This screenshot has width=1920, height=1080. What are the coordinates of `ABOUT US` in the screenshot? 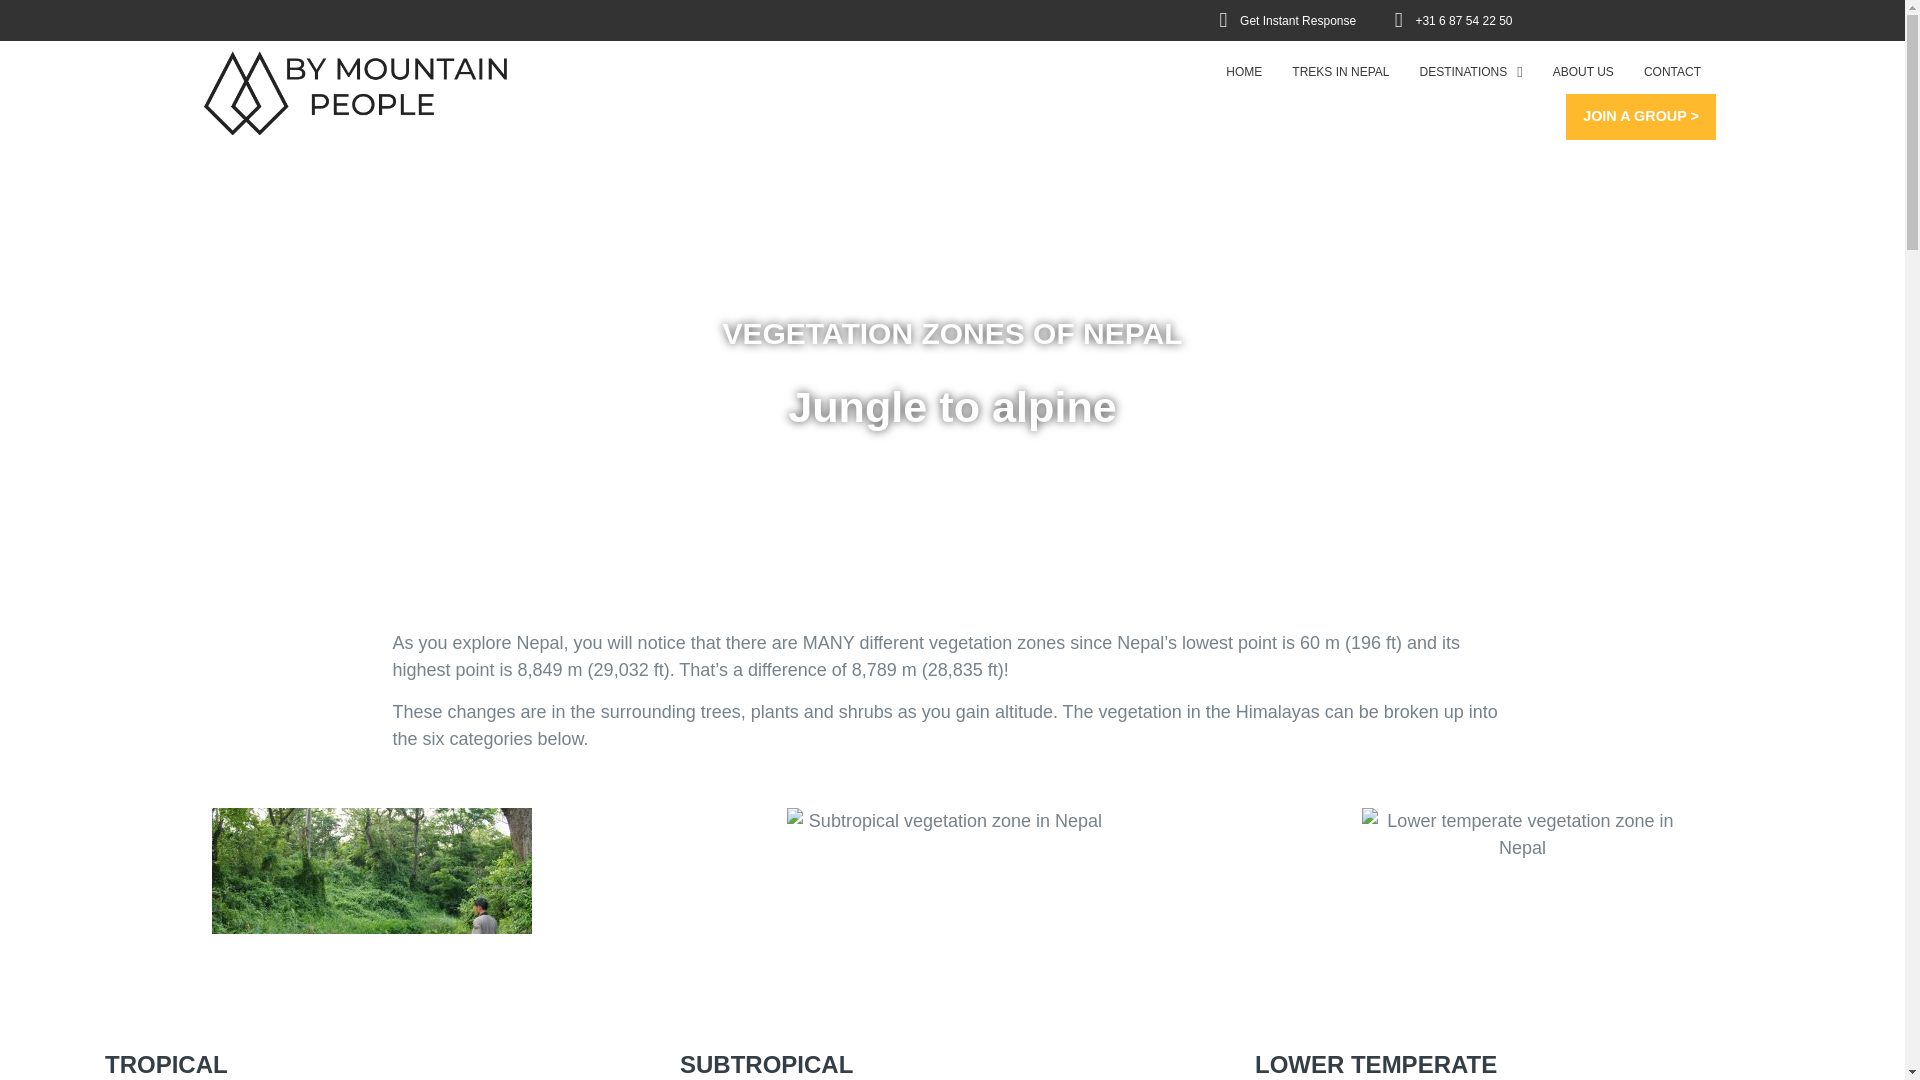 It's located at (1582, 72).